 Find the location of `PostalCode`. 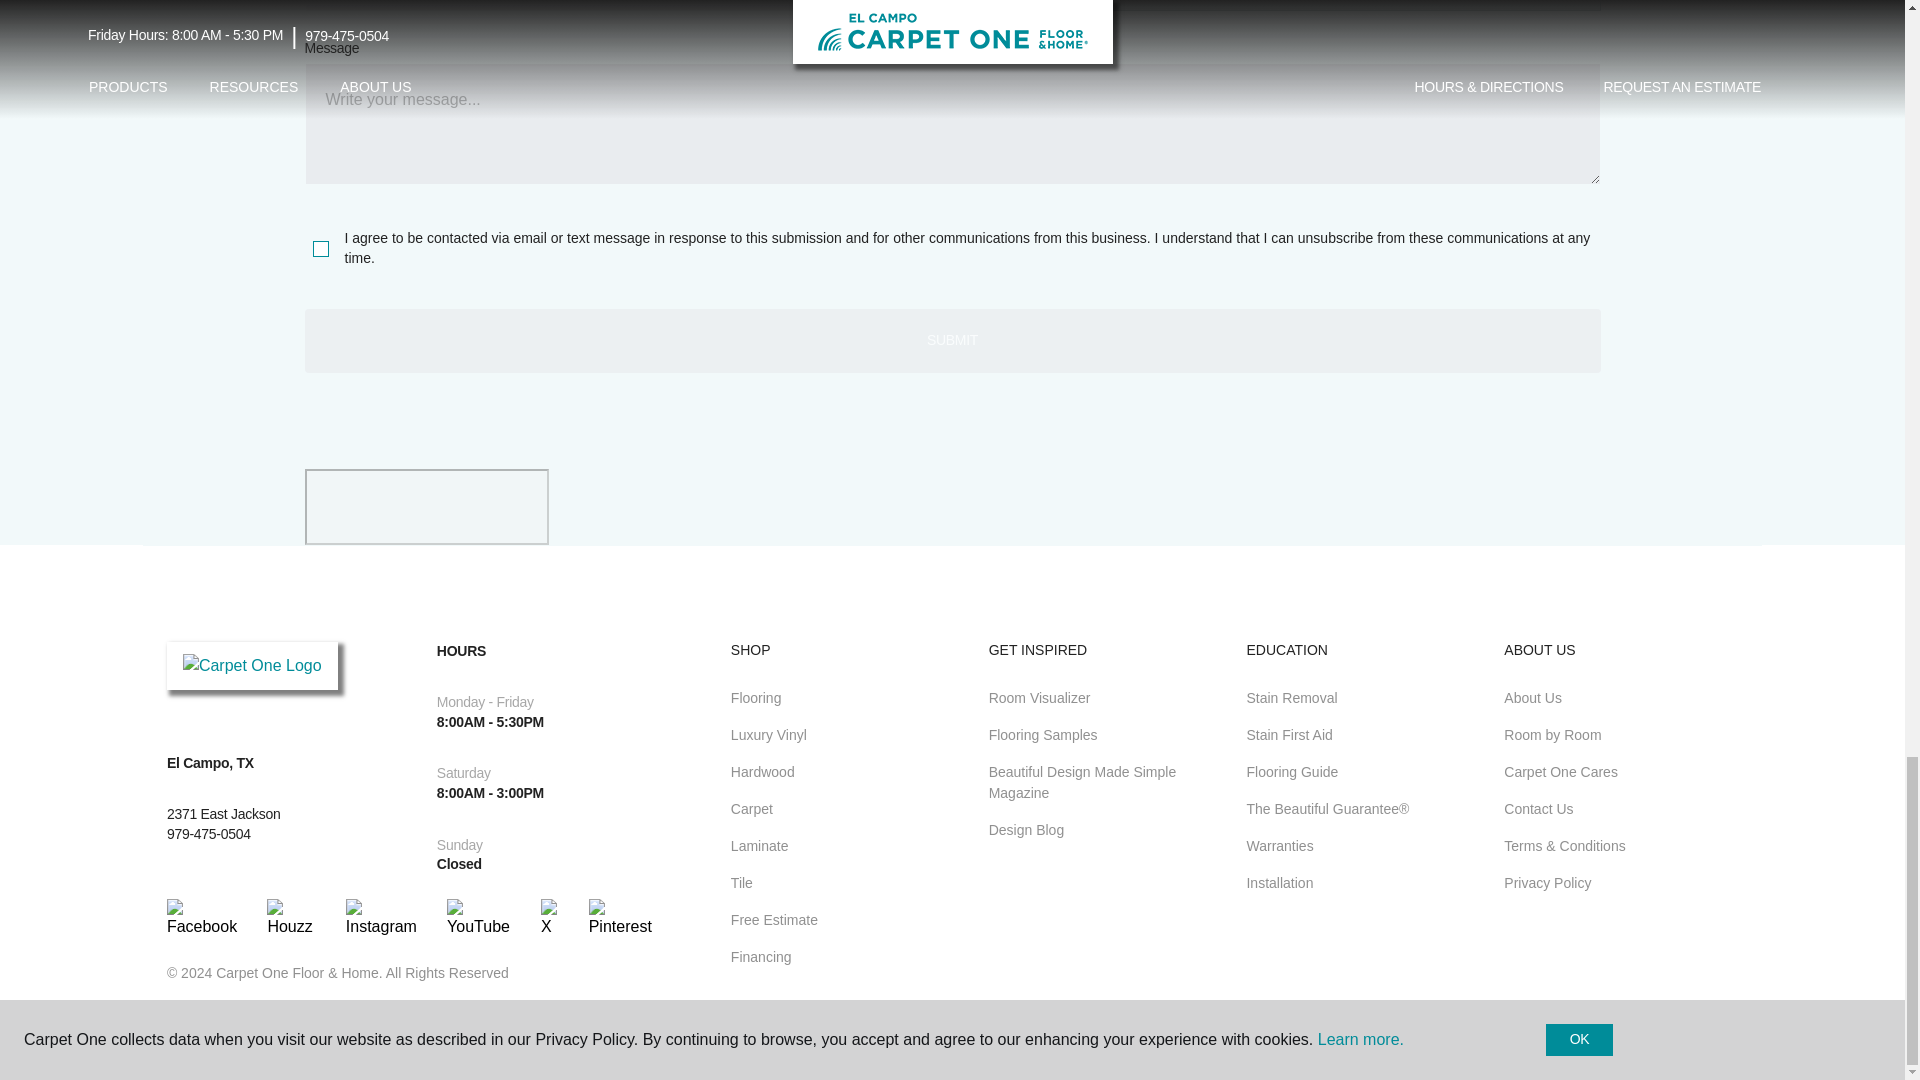

PostalCode is located at coordinates (622, 6).